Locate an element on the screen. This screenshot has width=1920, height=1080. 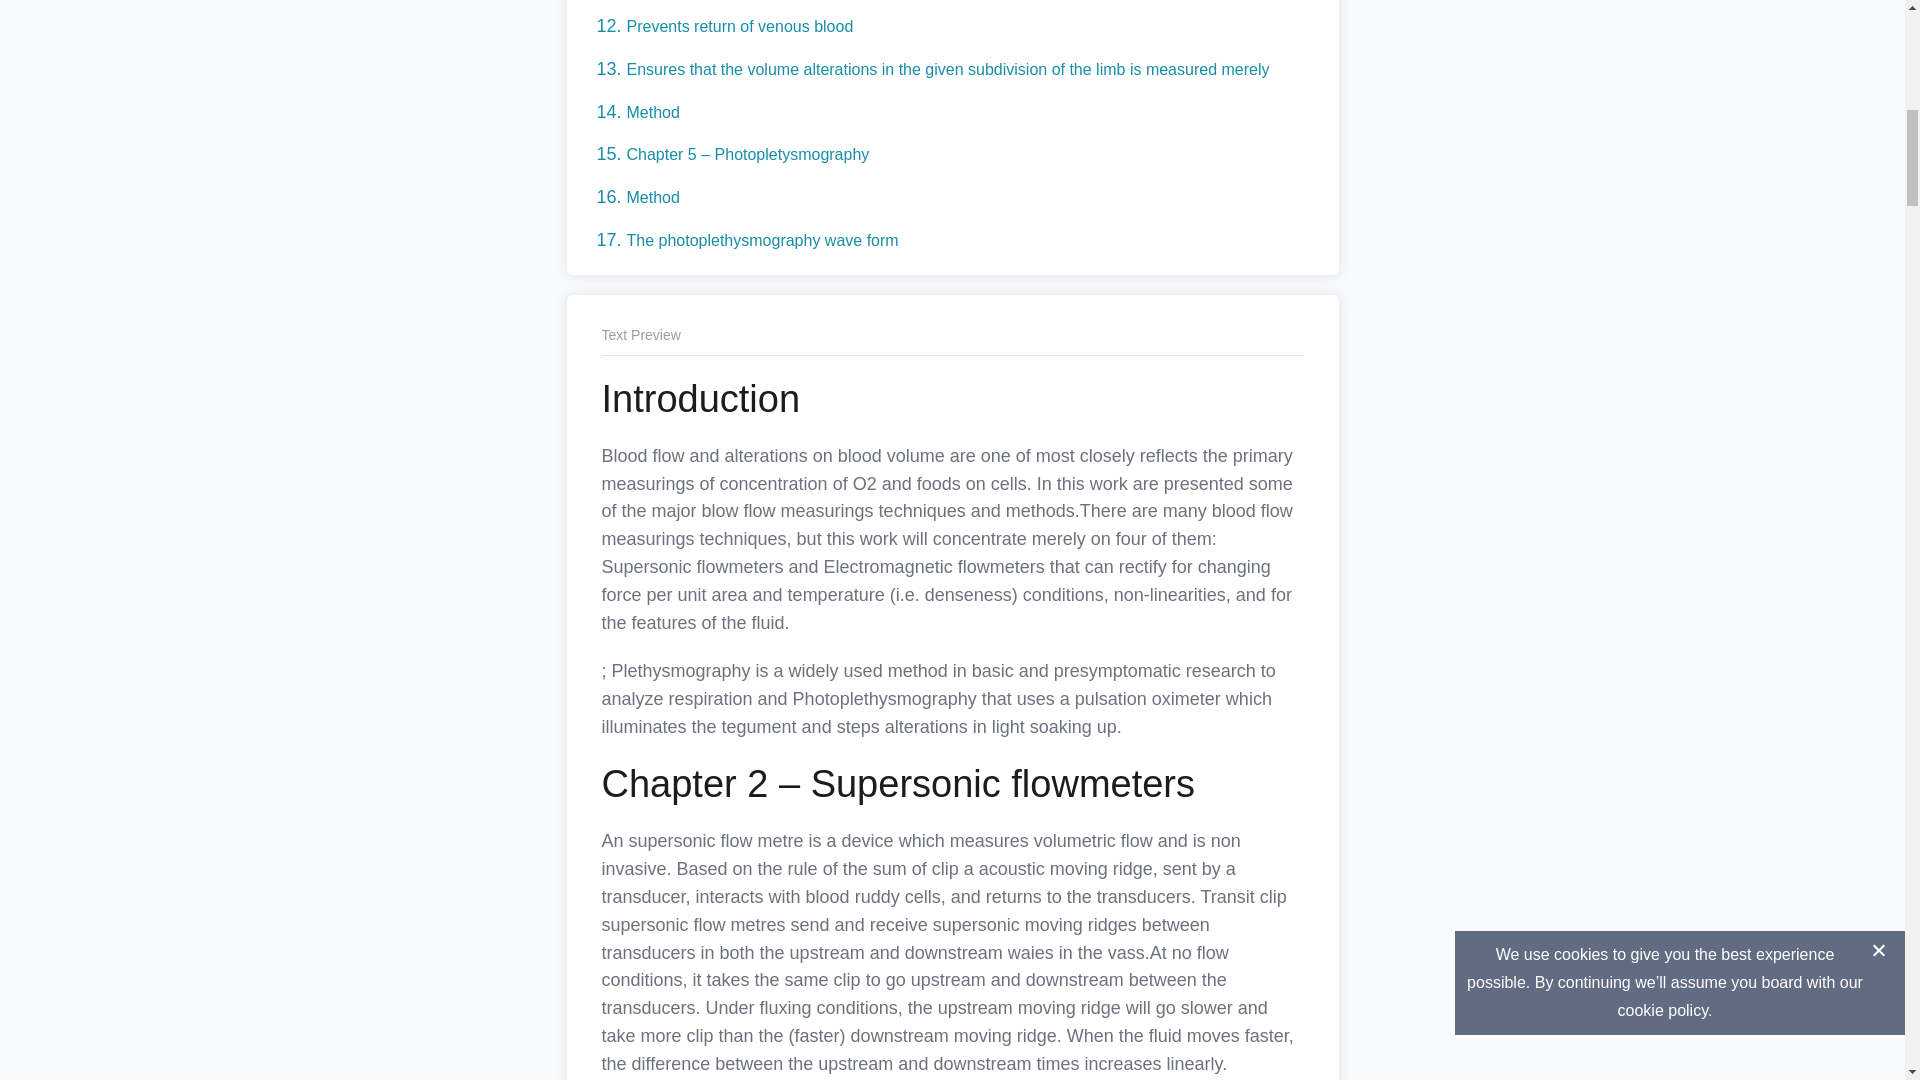
Prevents return of venous blood is located at coordinates (738, 26).